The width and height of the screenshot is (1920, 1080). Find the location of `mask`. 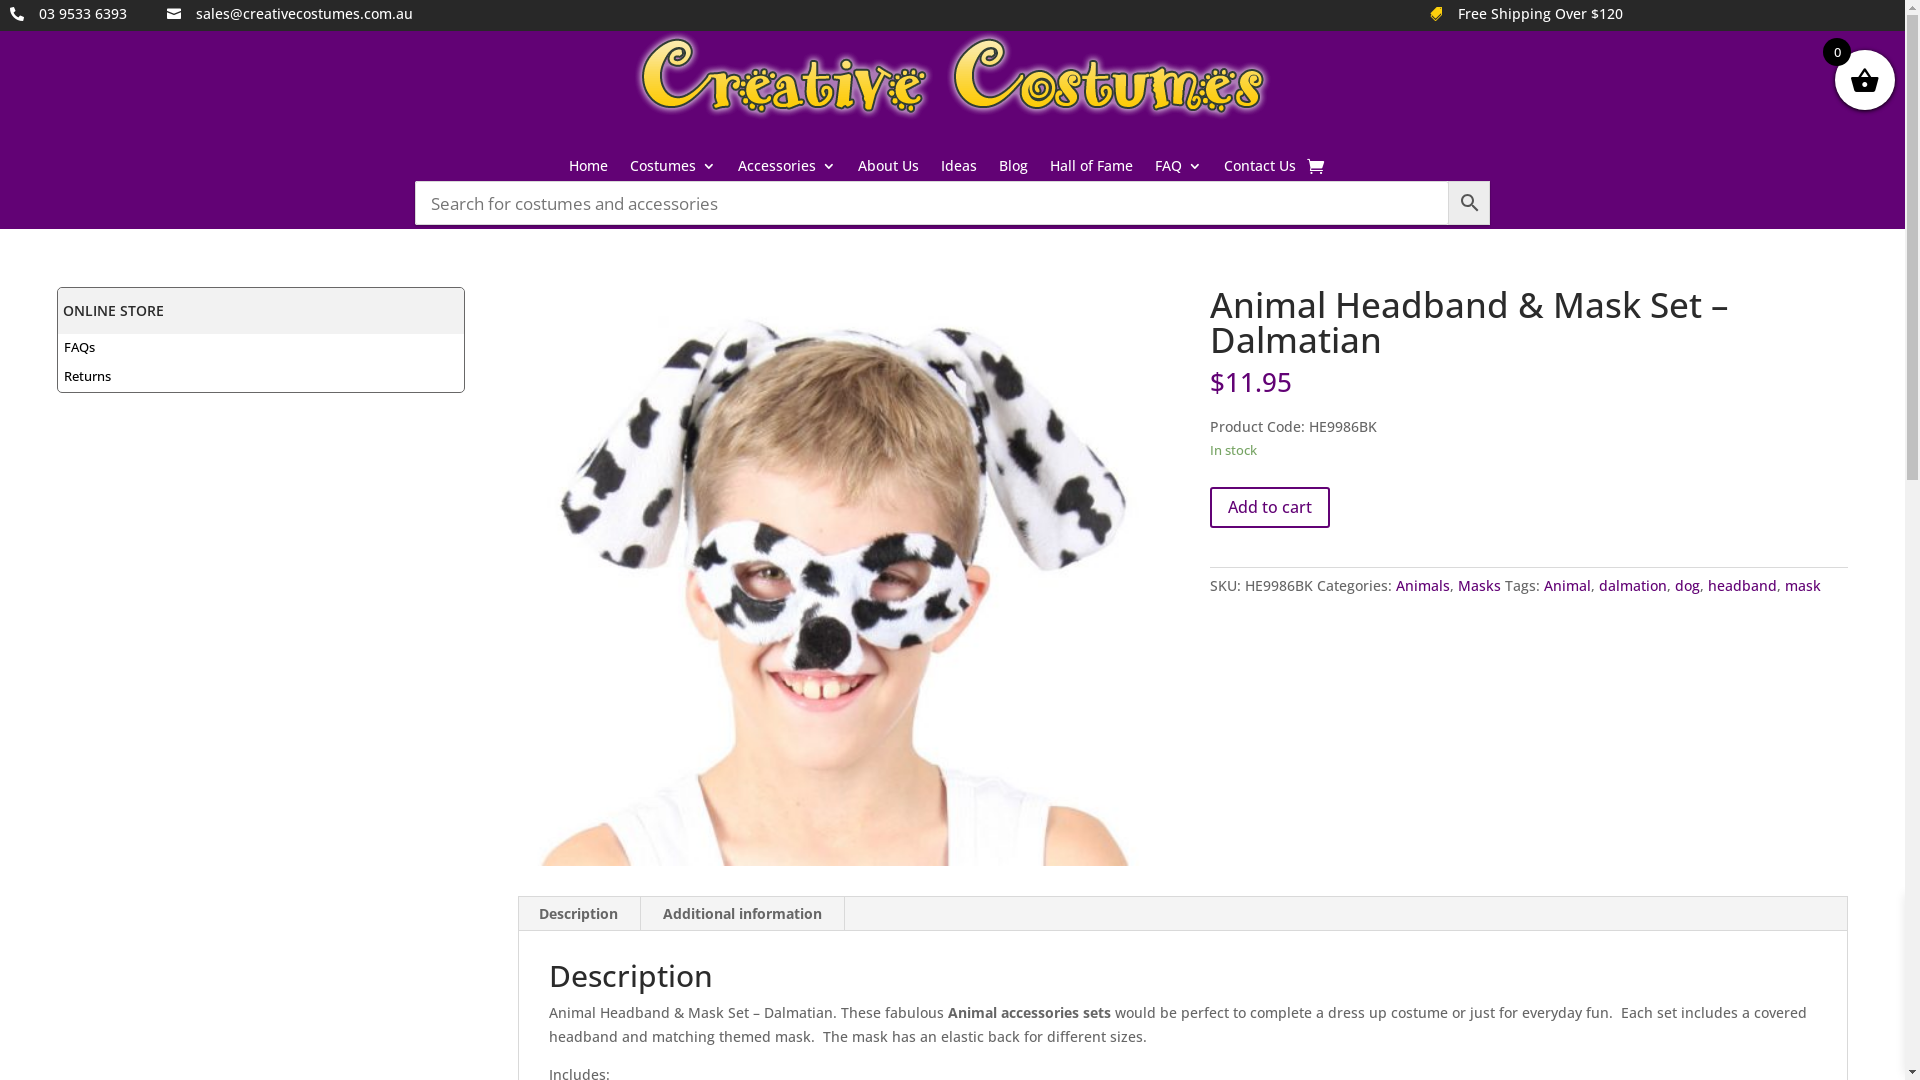

mask is located at coordinates (1803, 586).